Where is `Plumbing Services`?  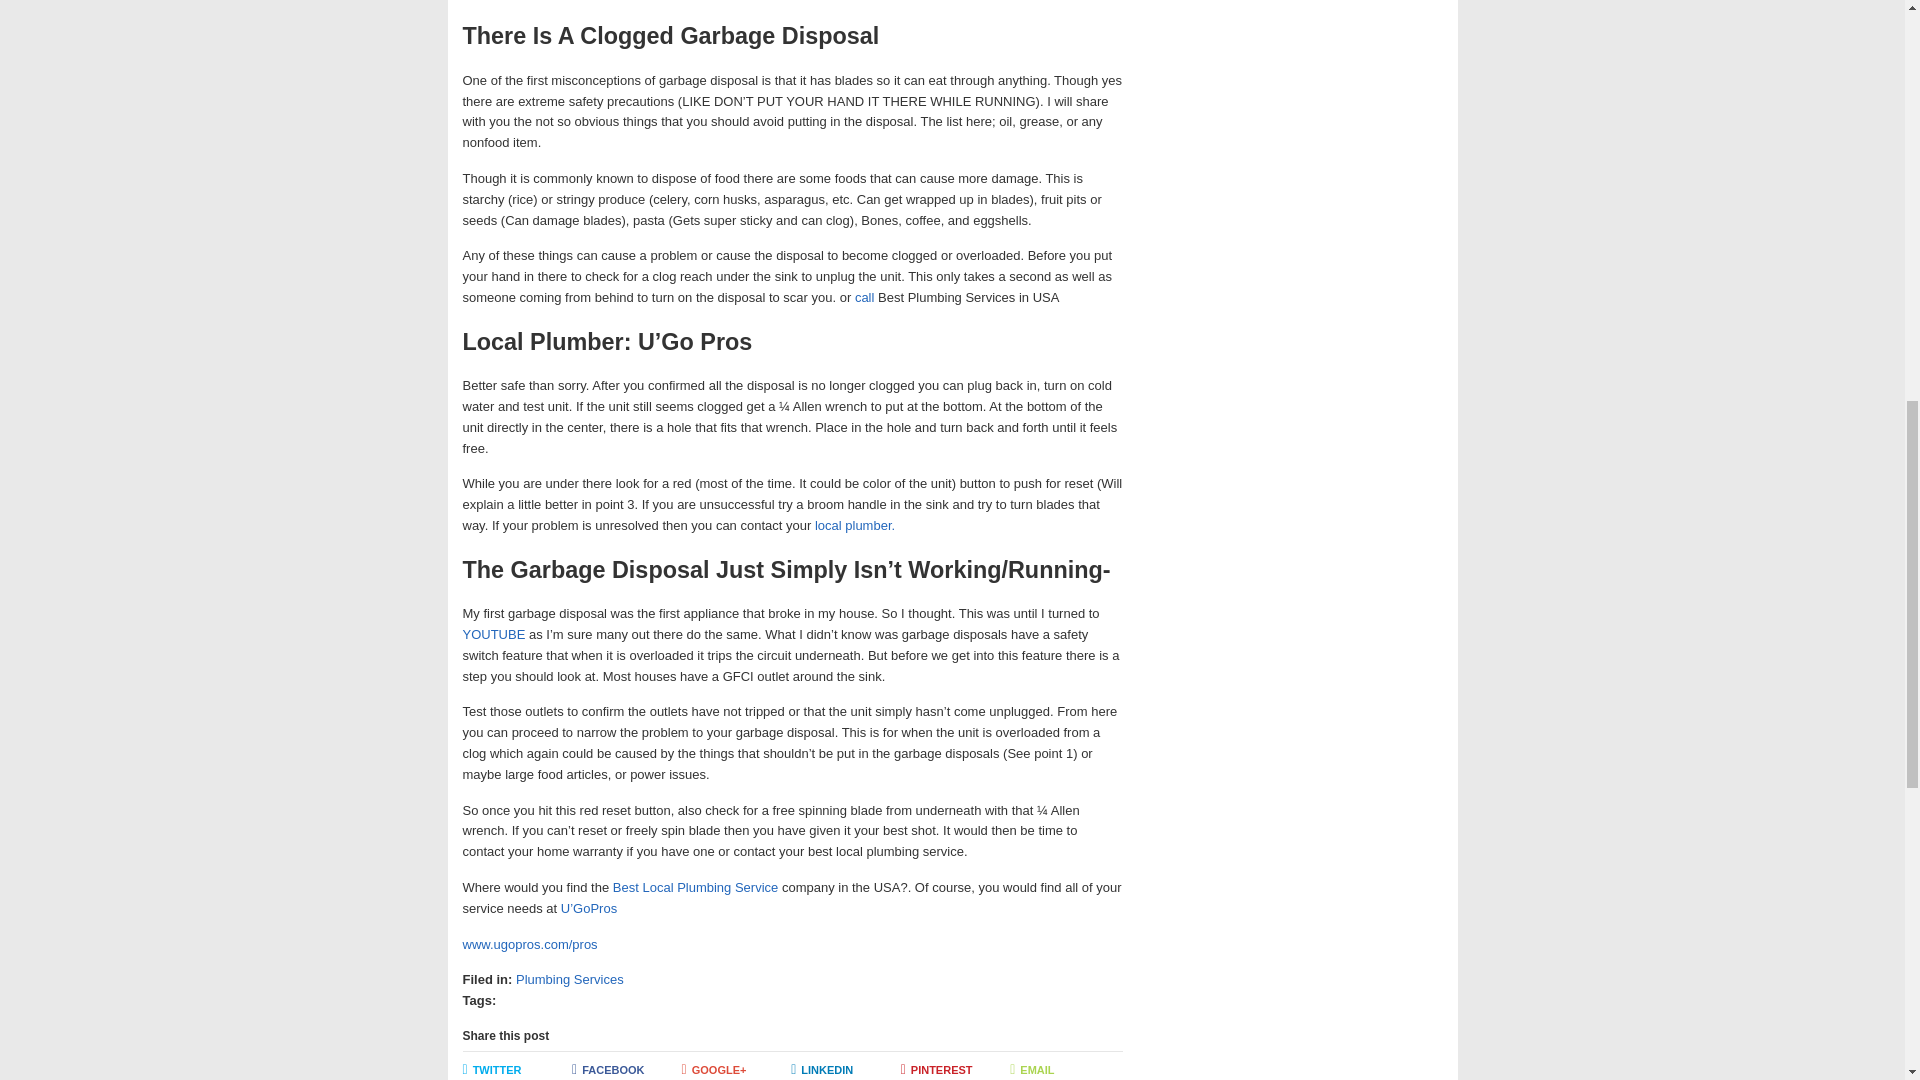
Plumbing Services is located at coordinates (570, 980).